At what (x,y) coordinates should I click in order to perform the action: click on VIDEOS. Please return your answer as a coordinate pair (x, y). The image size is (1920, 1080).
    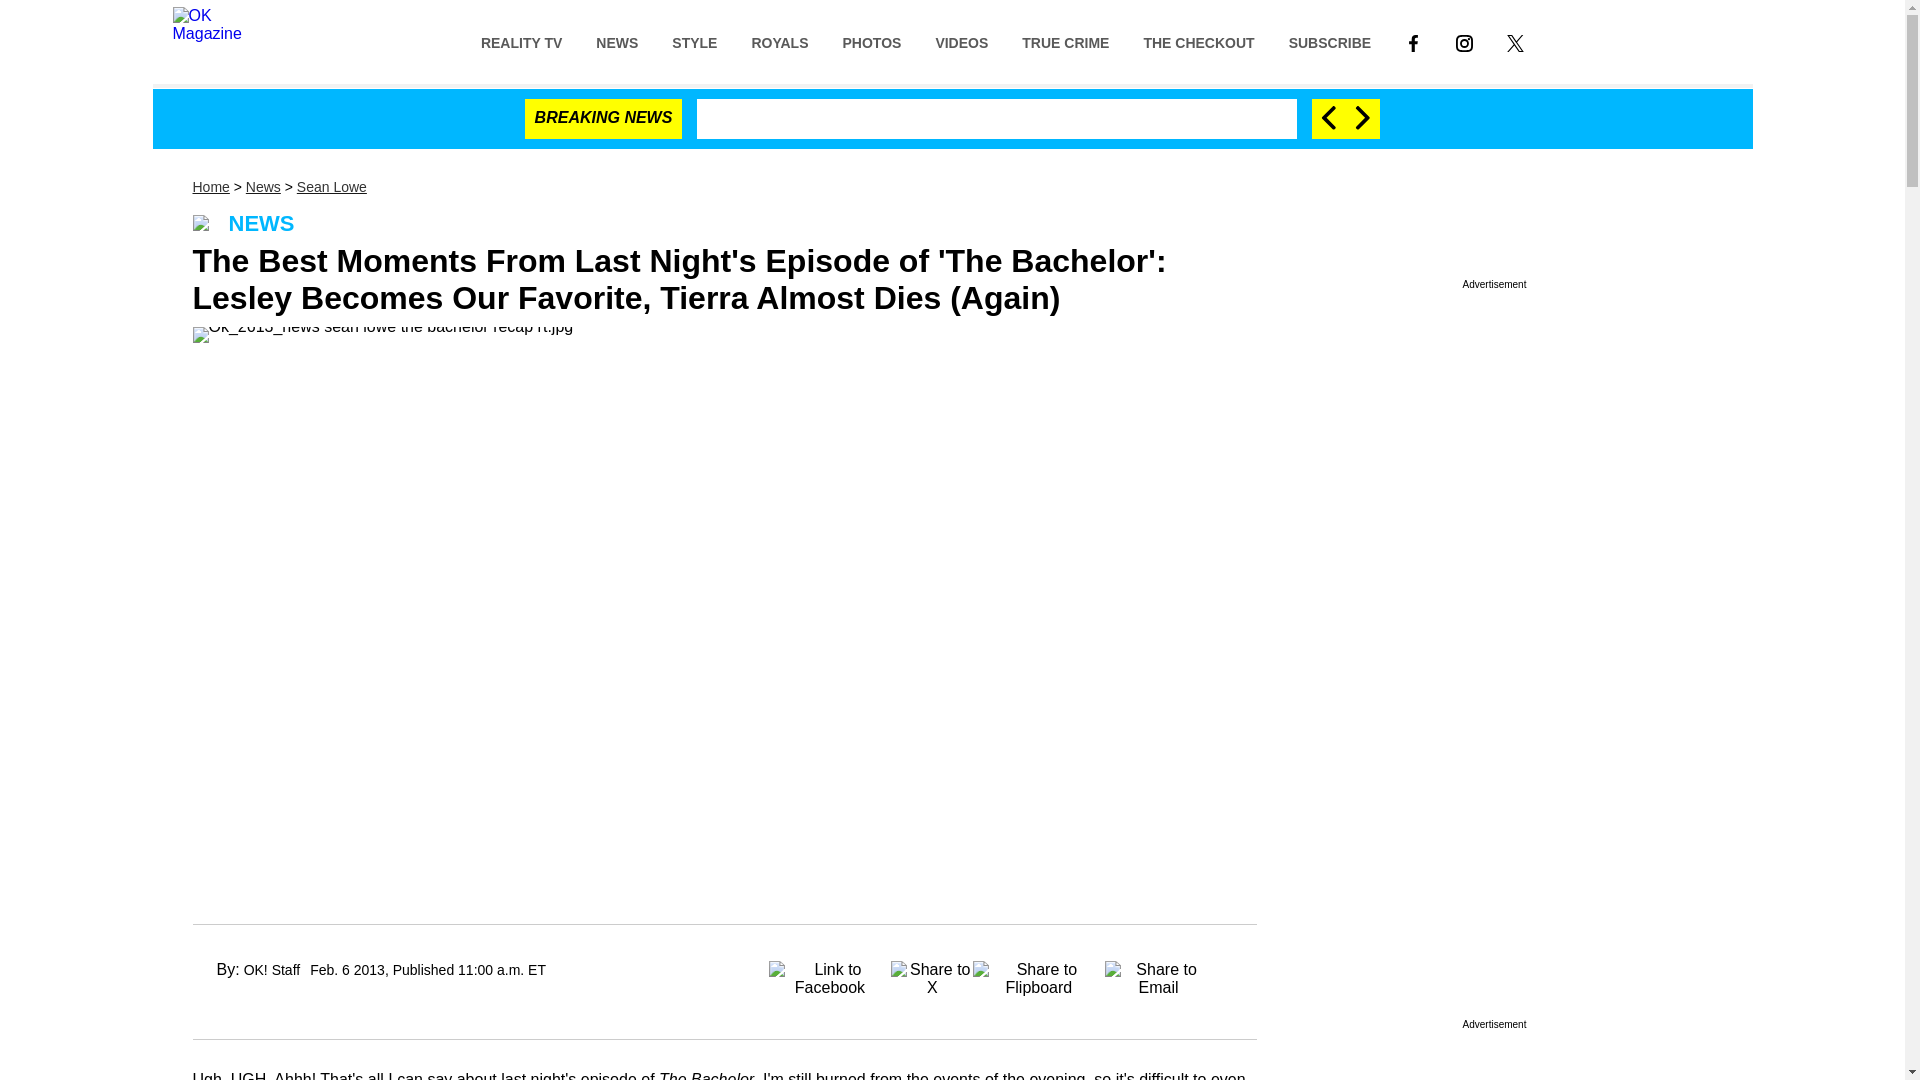
    Looking at the image, I should click on (960, 41).